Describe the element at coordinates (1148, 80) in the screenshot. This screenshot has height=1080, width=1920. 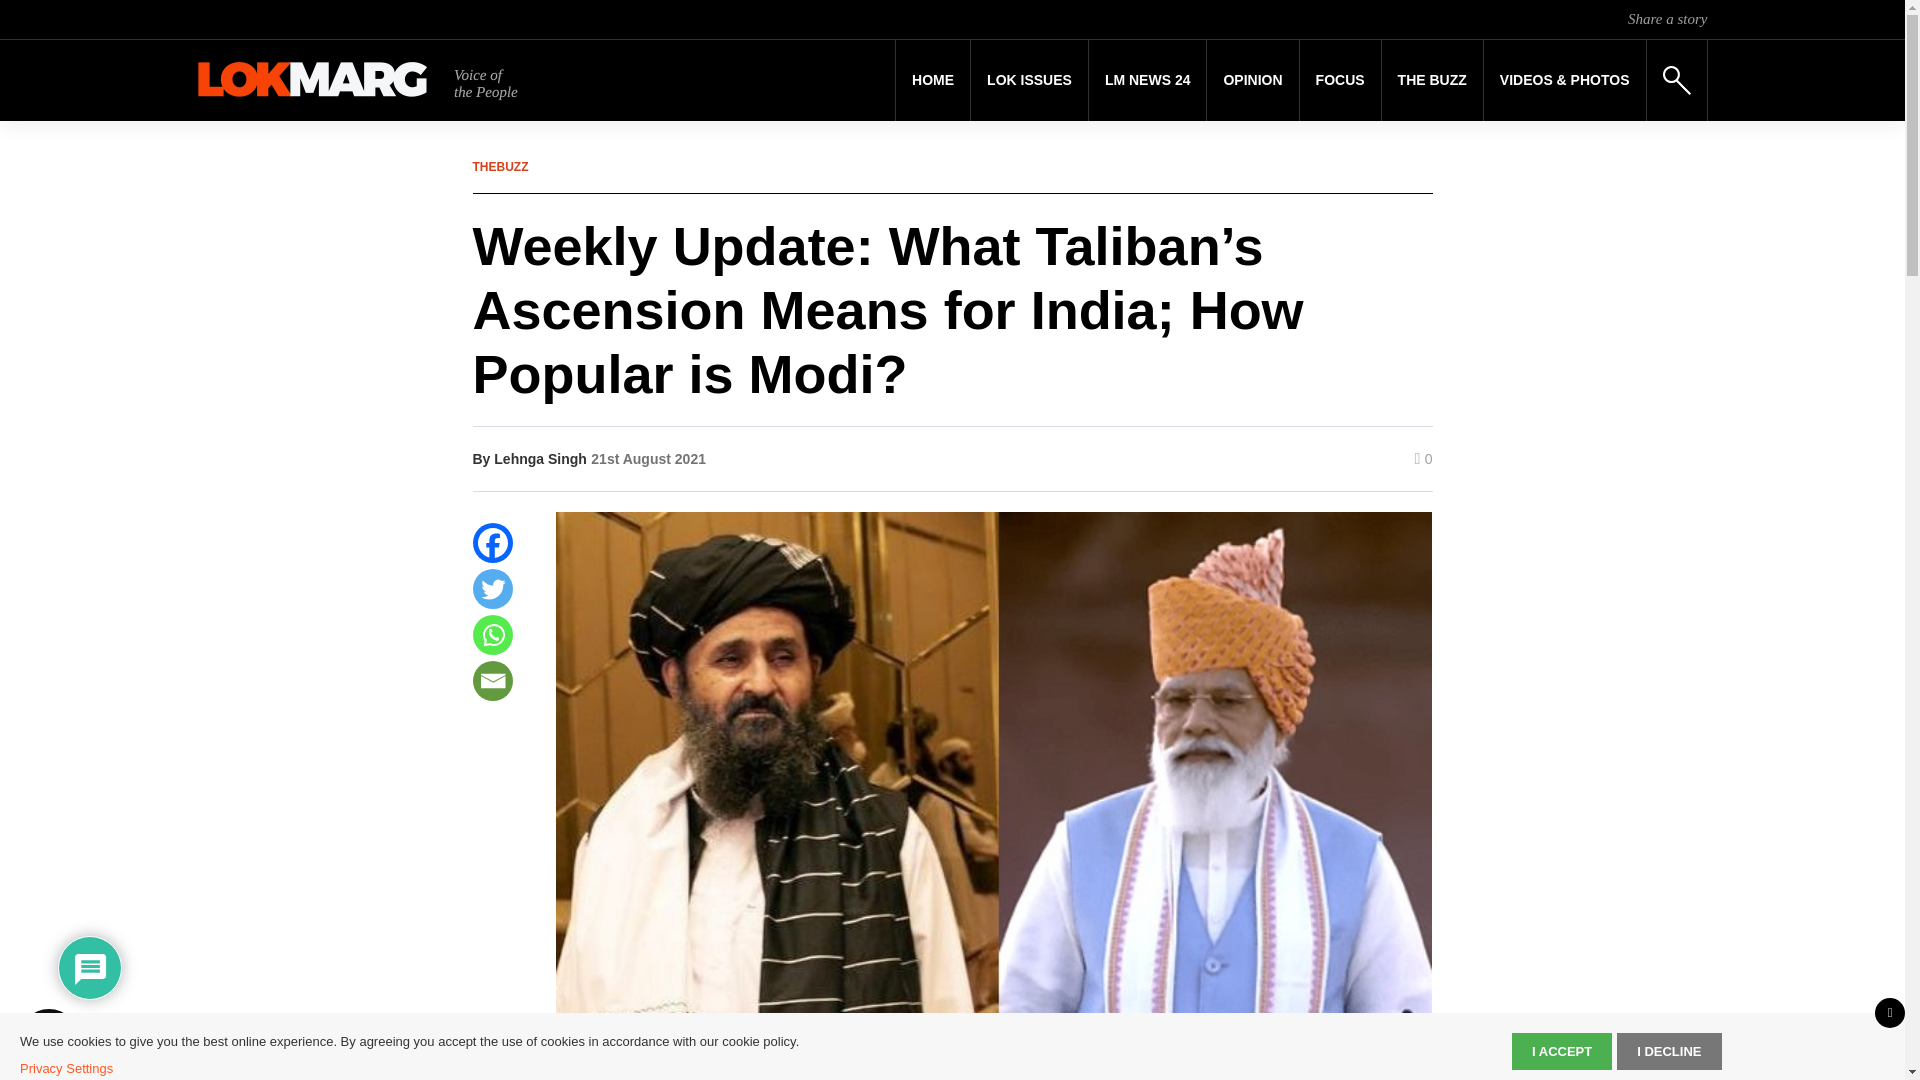
I see `LM News 24` at that location.